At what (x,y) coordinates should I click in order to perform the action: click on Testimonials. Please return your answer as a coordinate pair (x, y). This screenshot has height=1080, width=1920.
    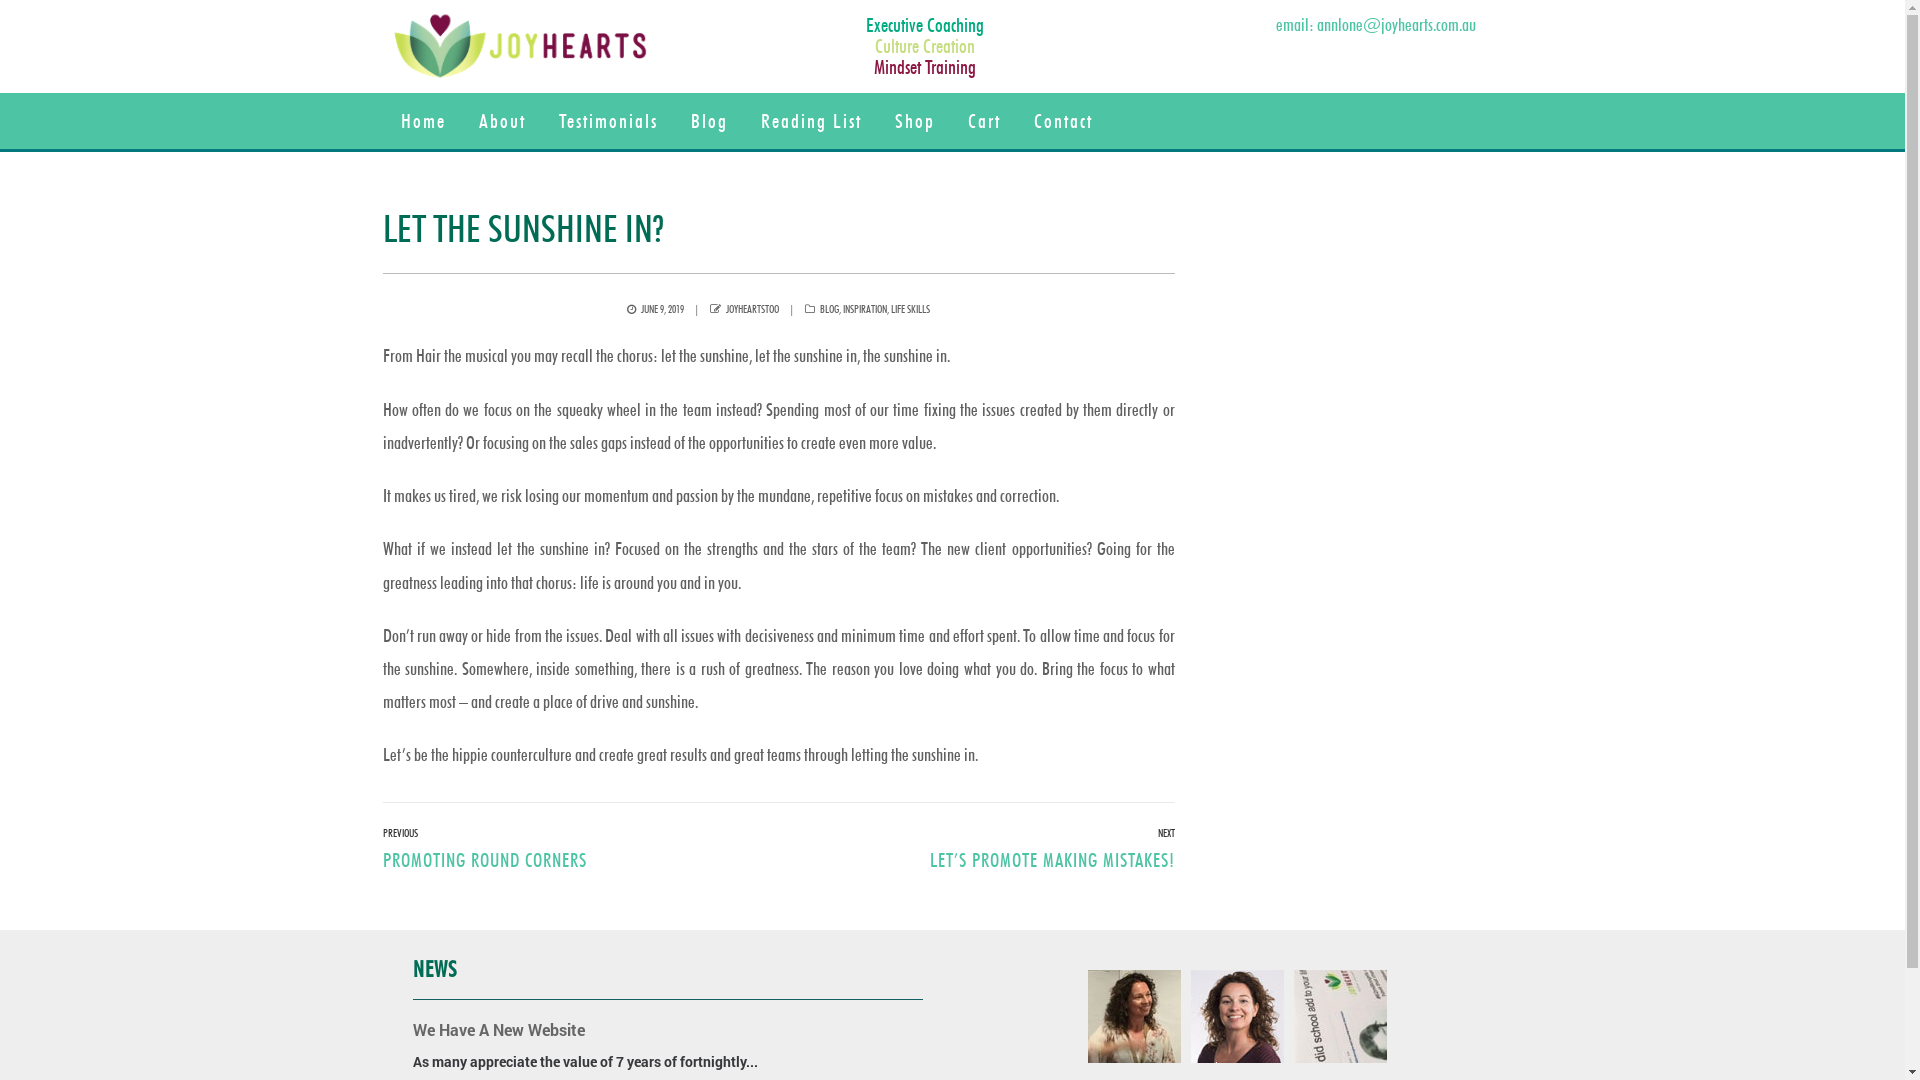
    Looking at the image, I should click on (608, 121).